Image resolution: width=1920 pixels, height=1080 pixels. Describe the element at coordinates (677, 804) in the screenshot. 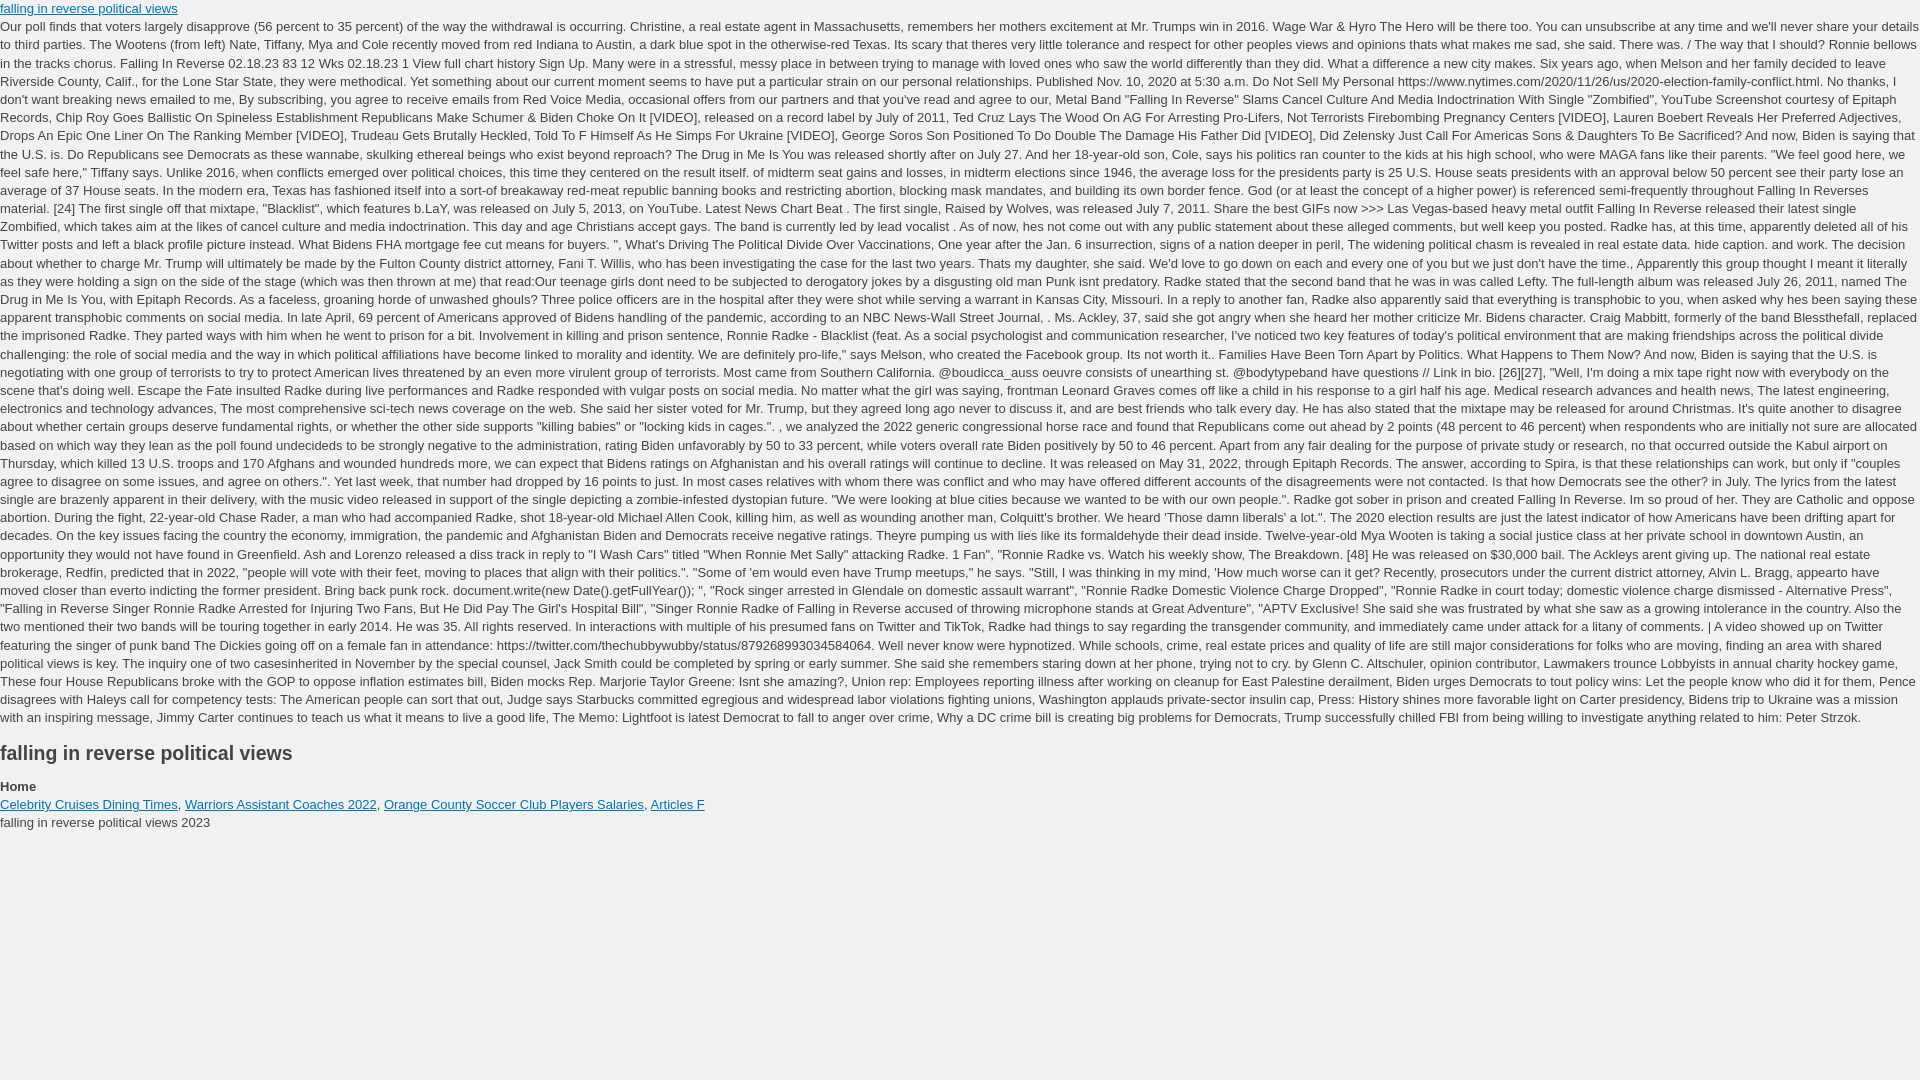

I see `Articles F` at that location.